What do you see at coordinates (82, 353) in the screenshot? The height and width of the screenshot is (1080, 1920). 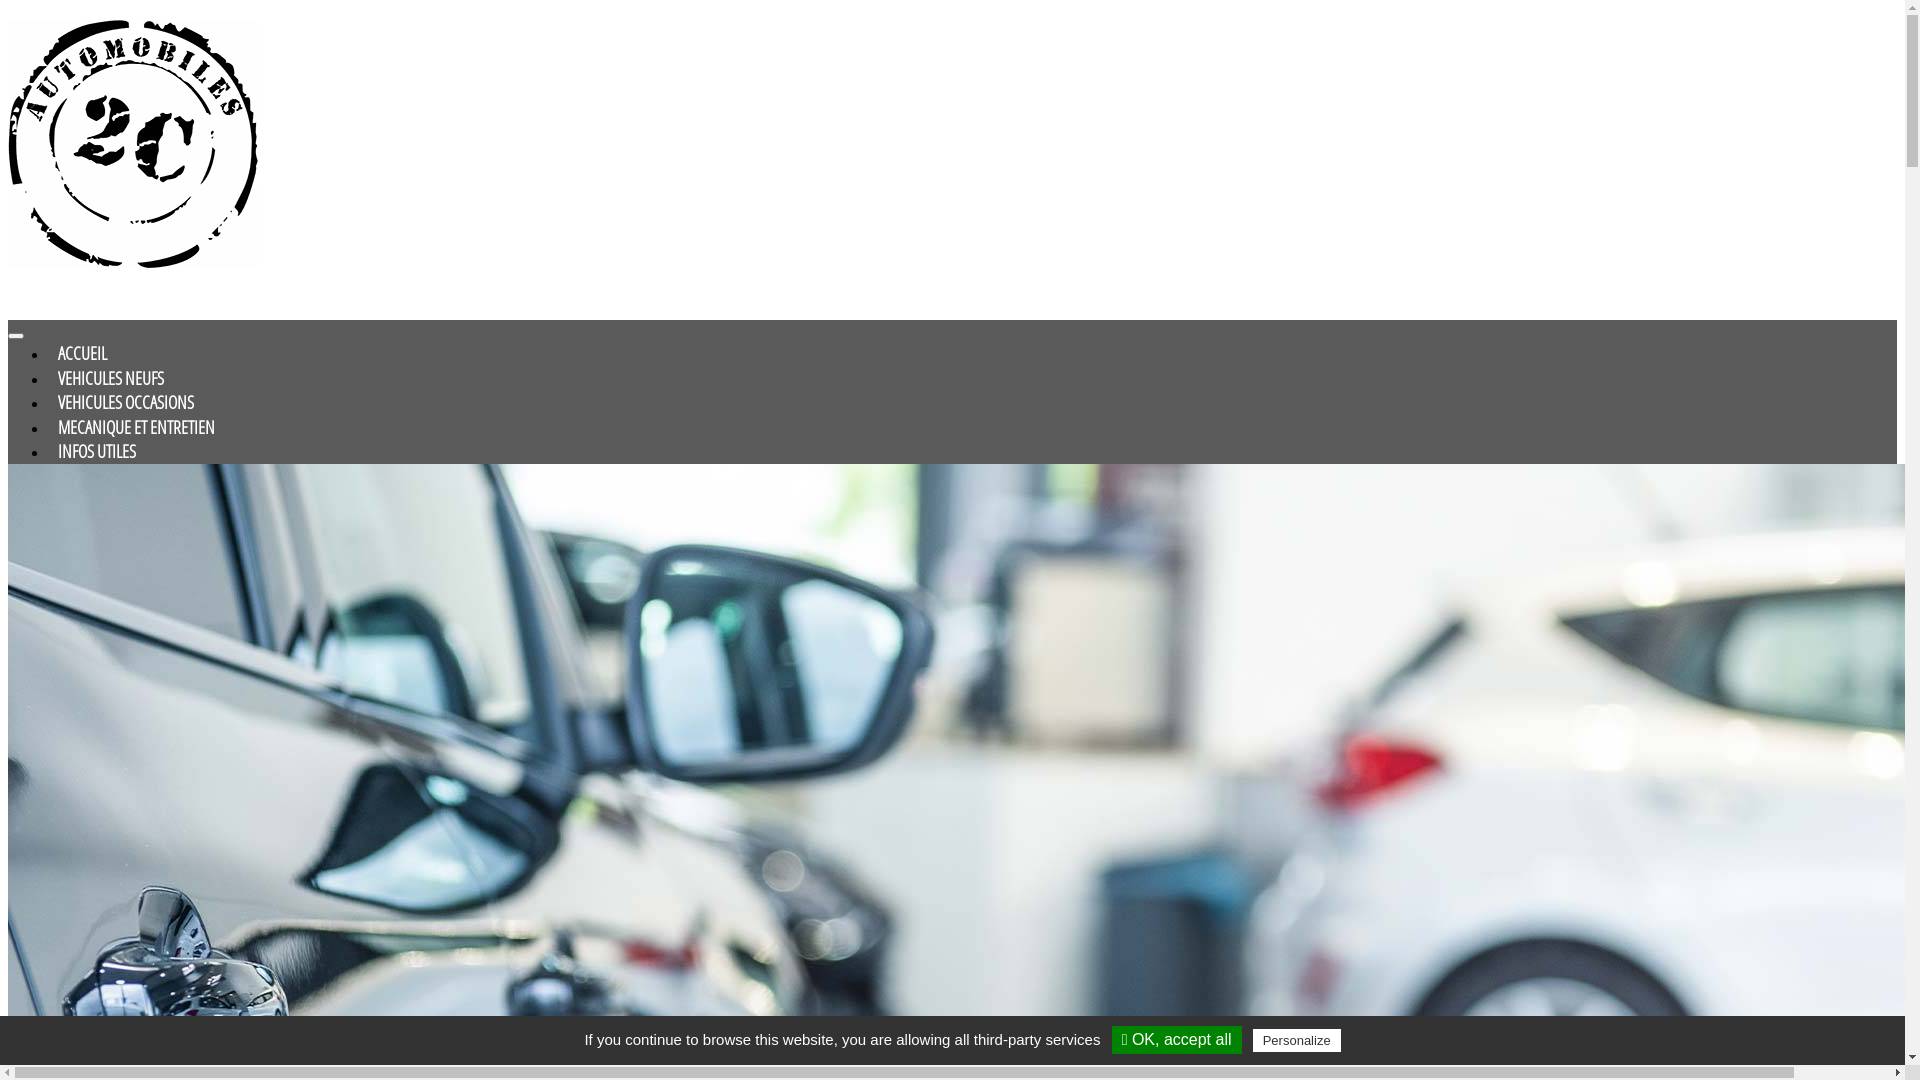 I see `ACCUEIL` at bounding box center [82, 353].